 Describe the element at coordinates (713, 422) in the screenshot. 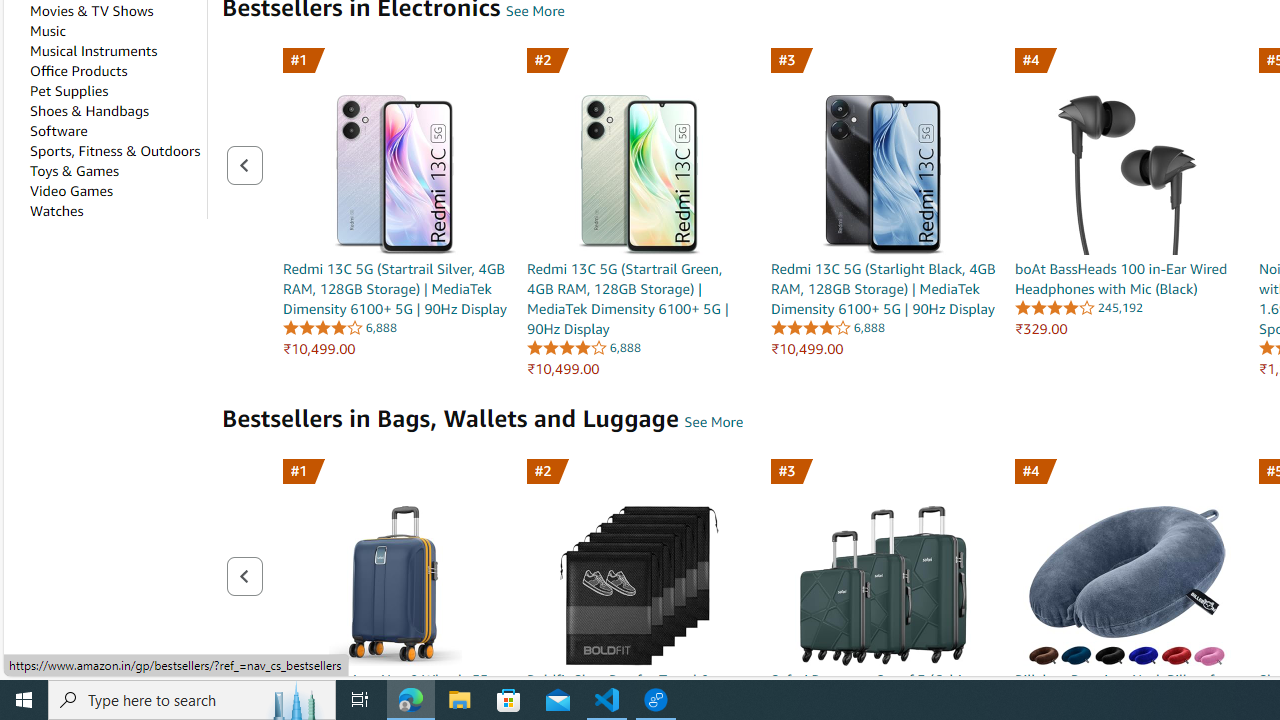

I see `Bestsellers in Bags, Wallets and Luggage - See More` at that location.